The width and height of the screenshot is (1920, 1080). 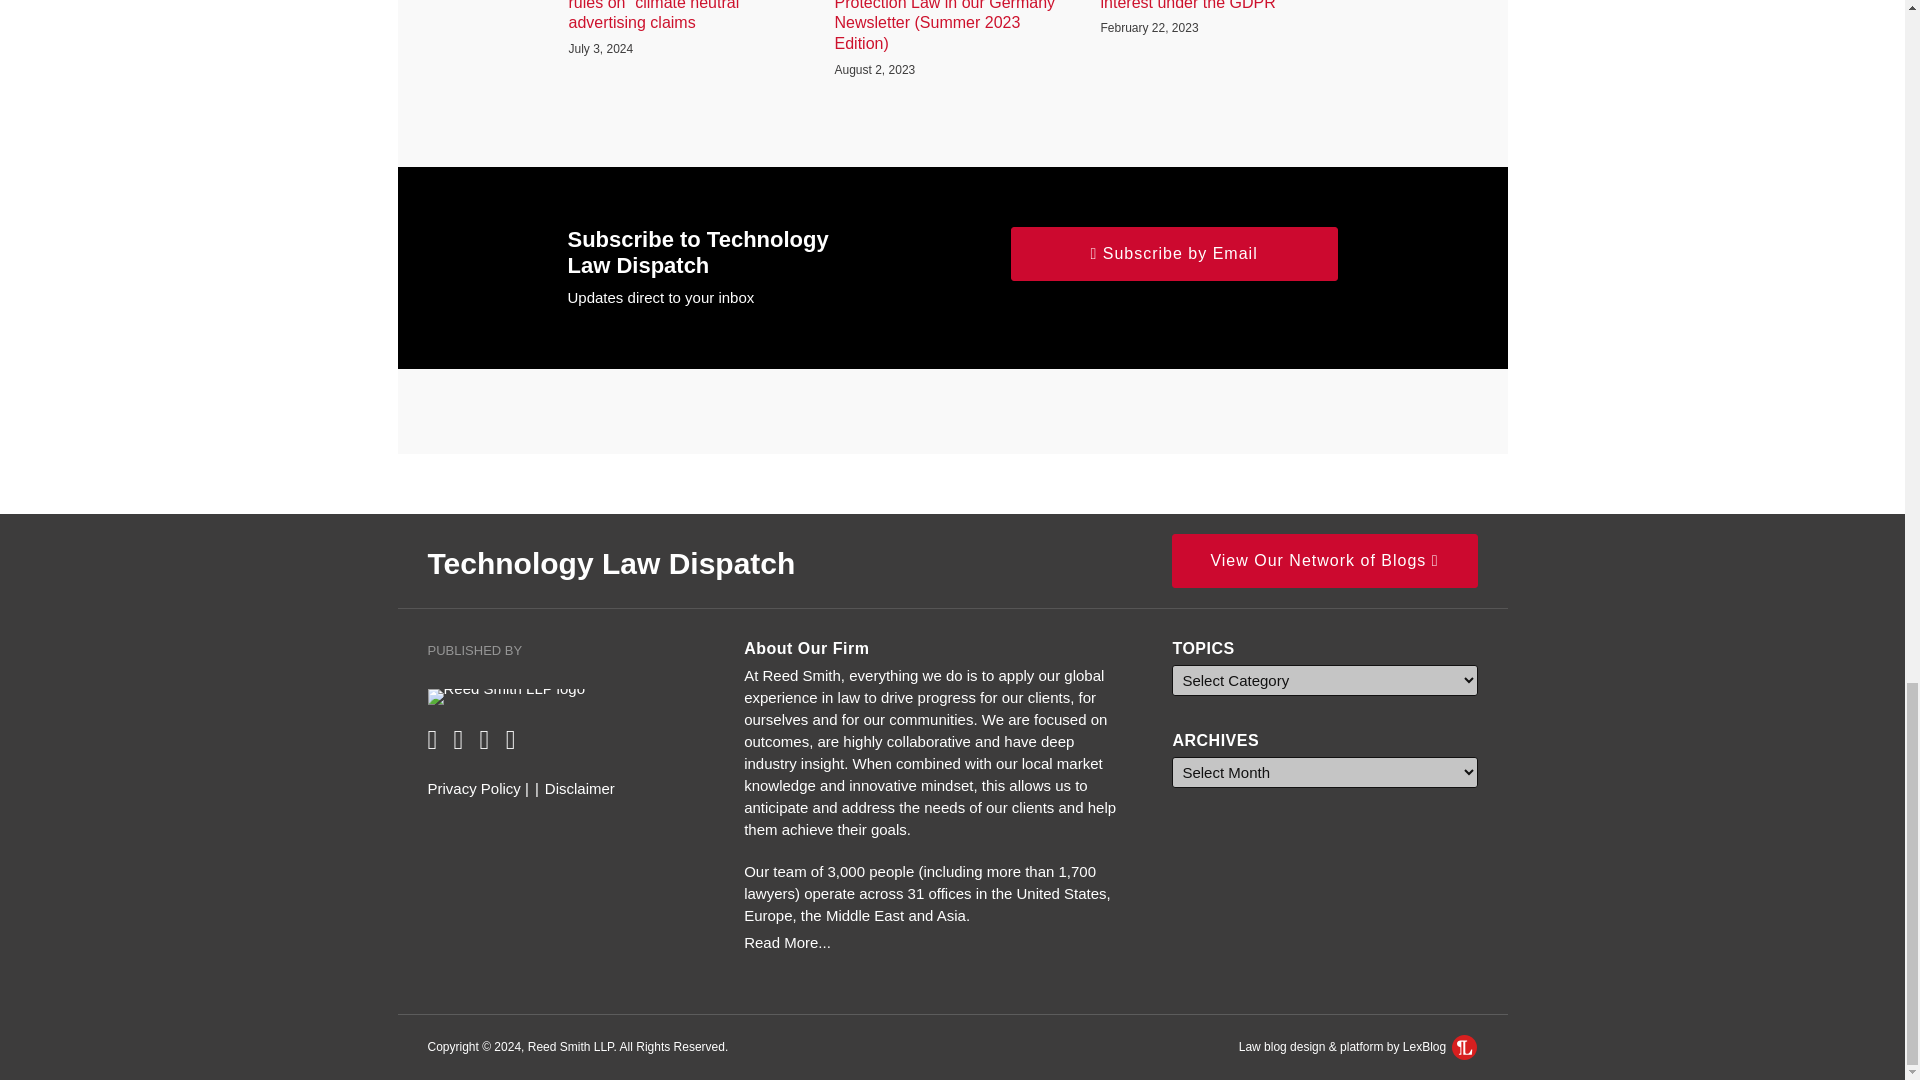 What do you see at coordinates (580, 788) in the screenshot?
I see `Disclaimer` at bounding box center [580, 788].